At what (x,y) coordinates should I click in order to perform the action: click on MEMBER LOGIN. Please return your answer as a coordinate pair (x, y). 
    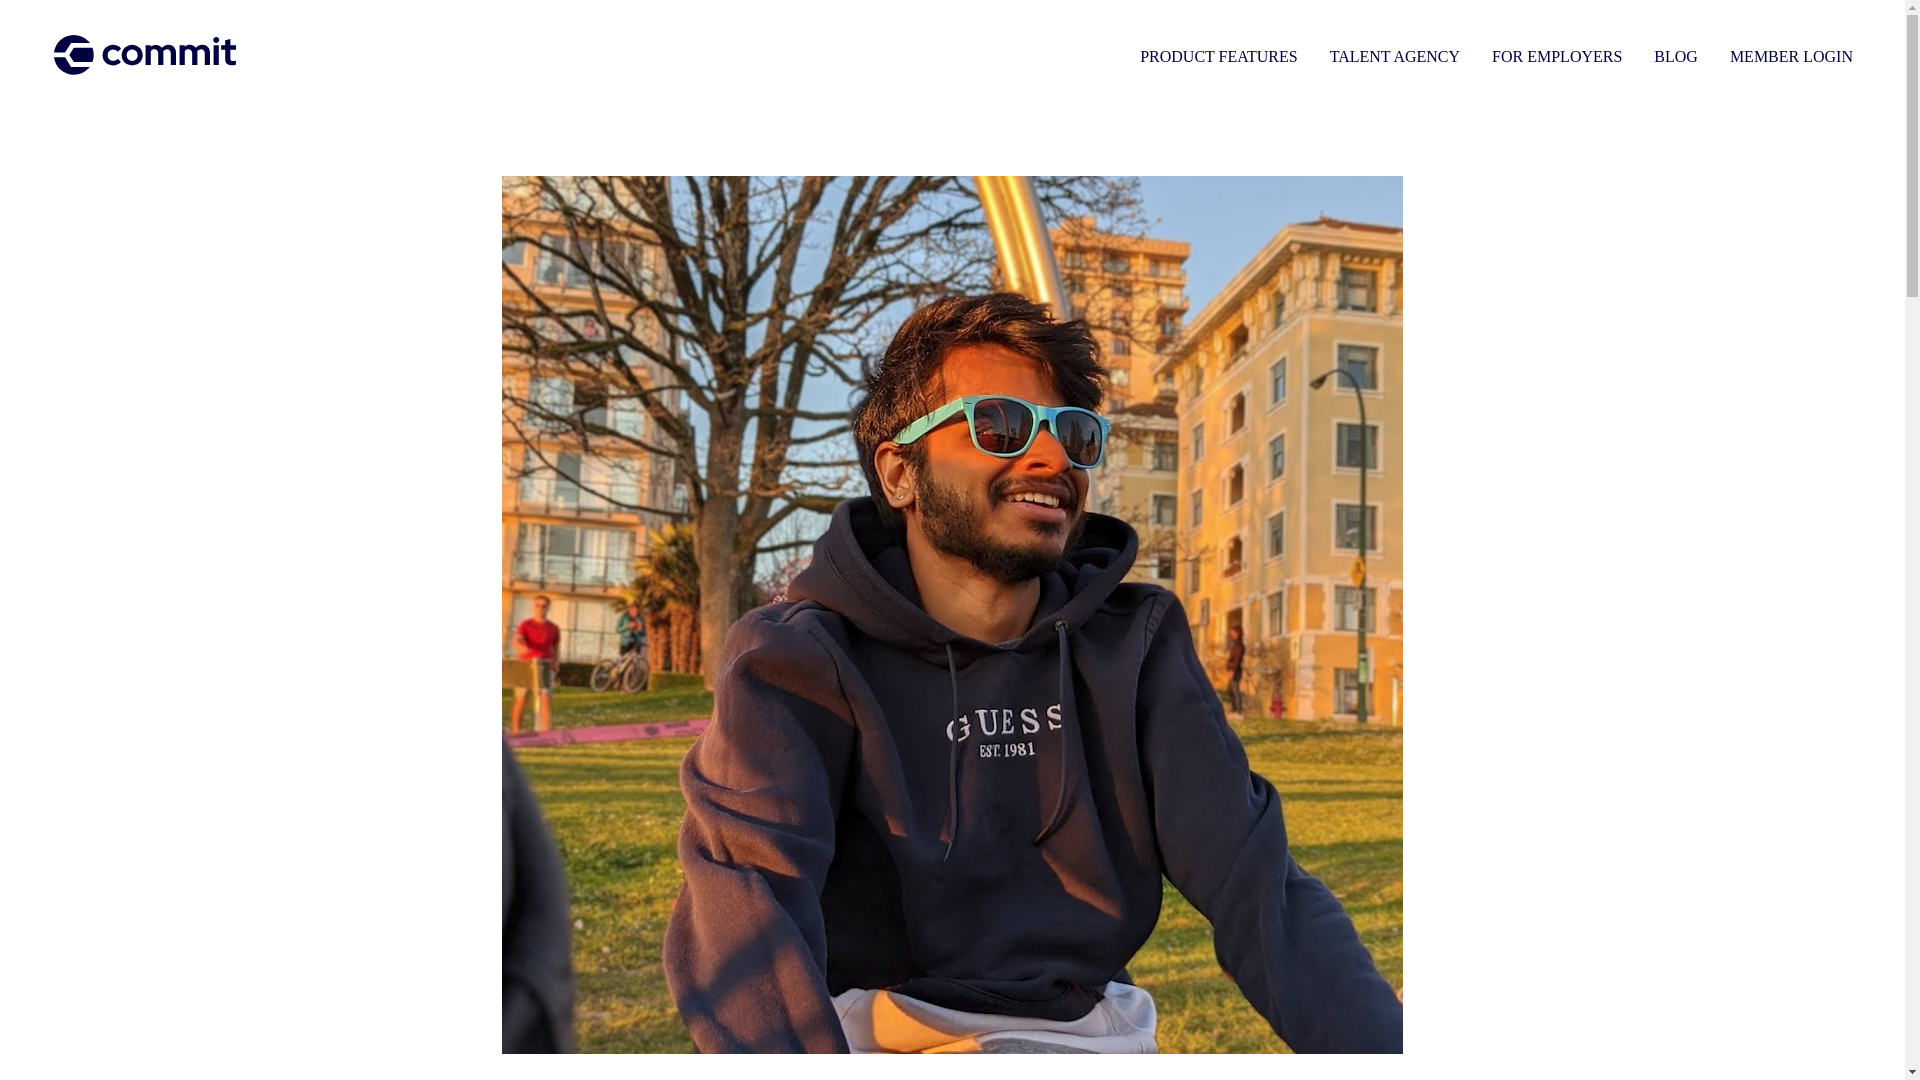
    Looking at the image, I should click on (1790, 56).